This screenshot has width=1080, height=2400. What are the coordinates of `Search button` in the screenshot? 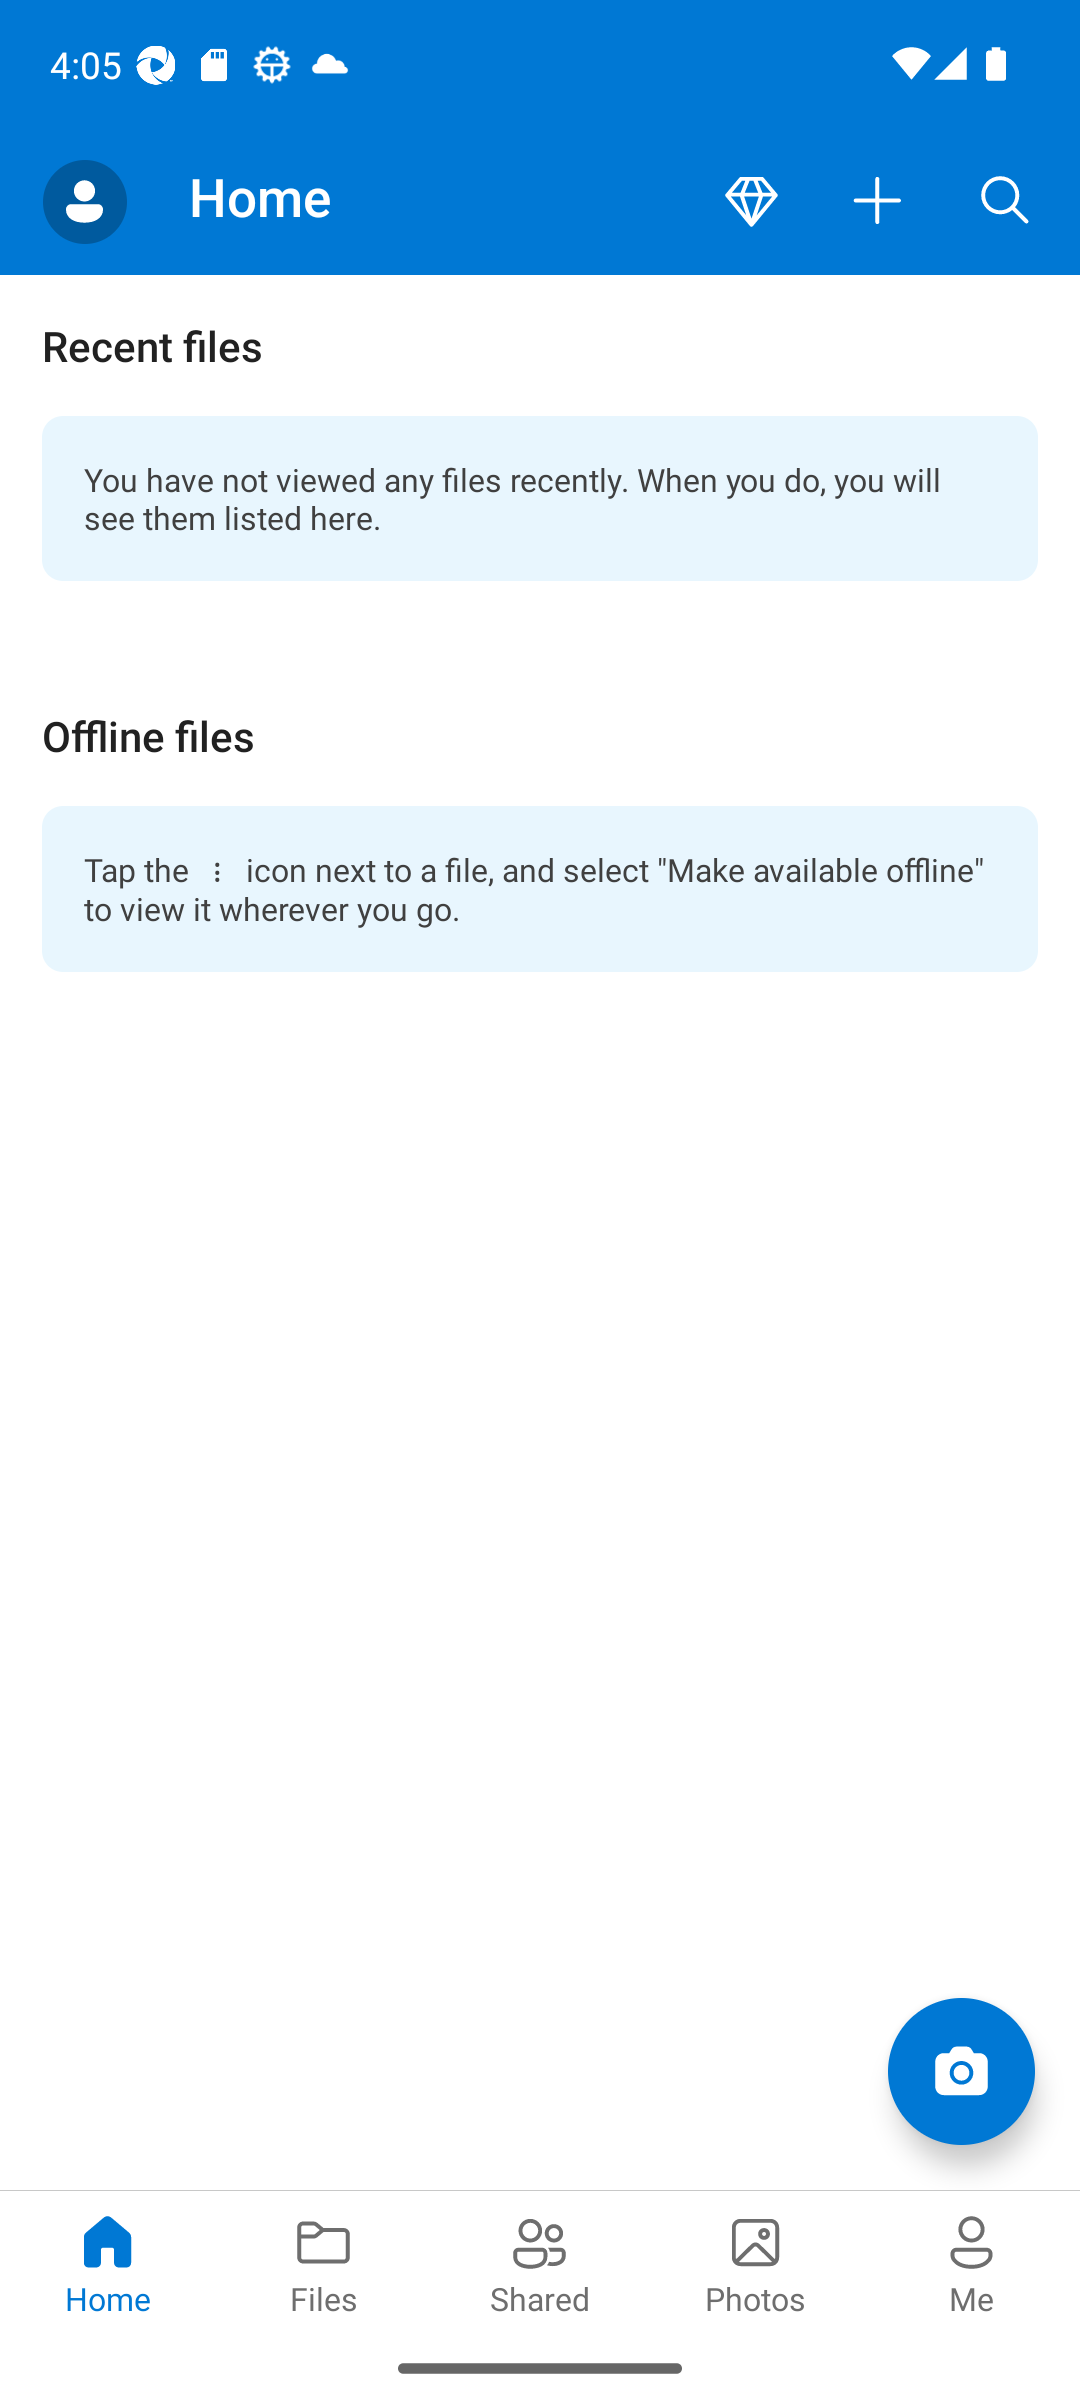 It's located at (1005, 202).